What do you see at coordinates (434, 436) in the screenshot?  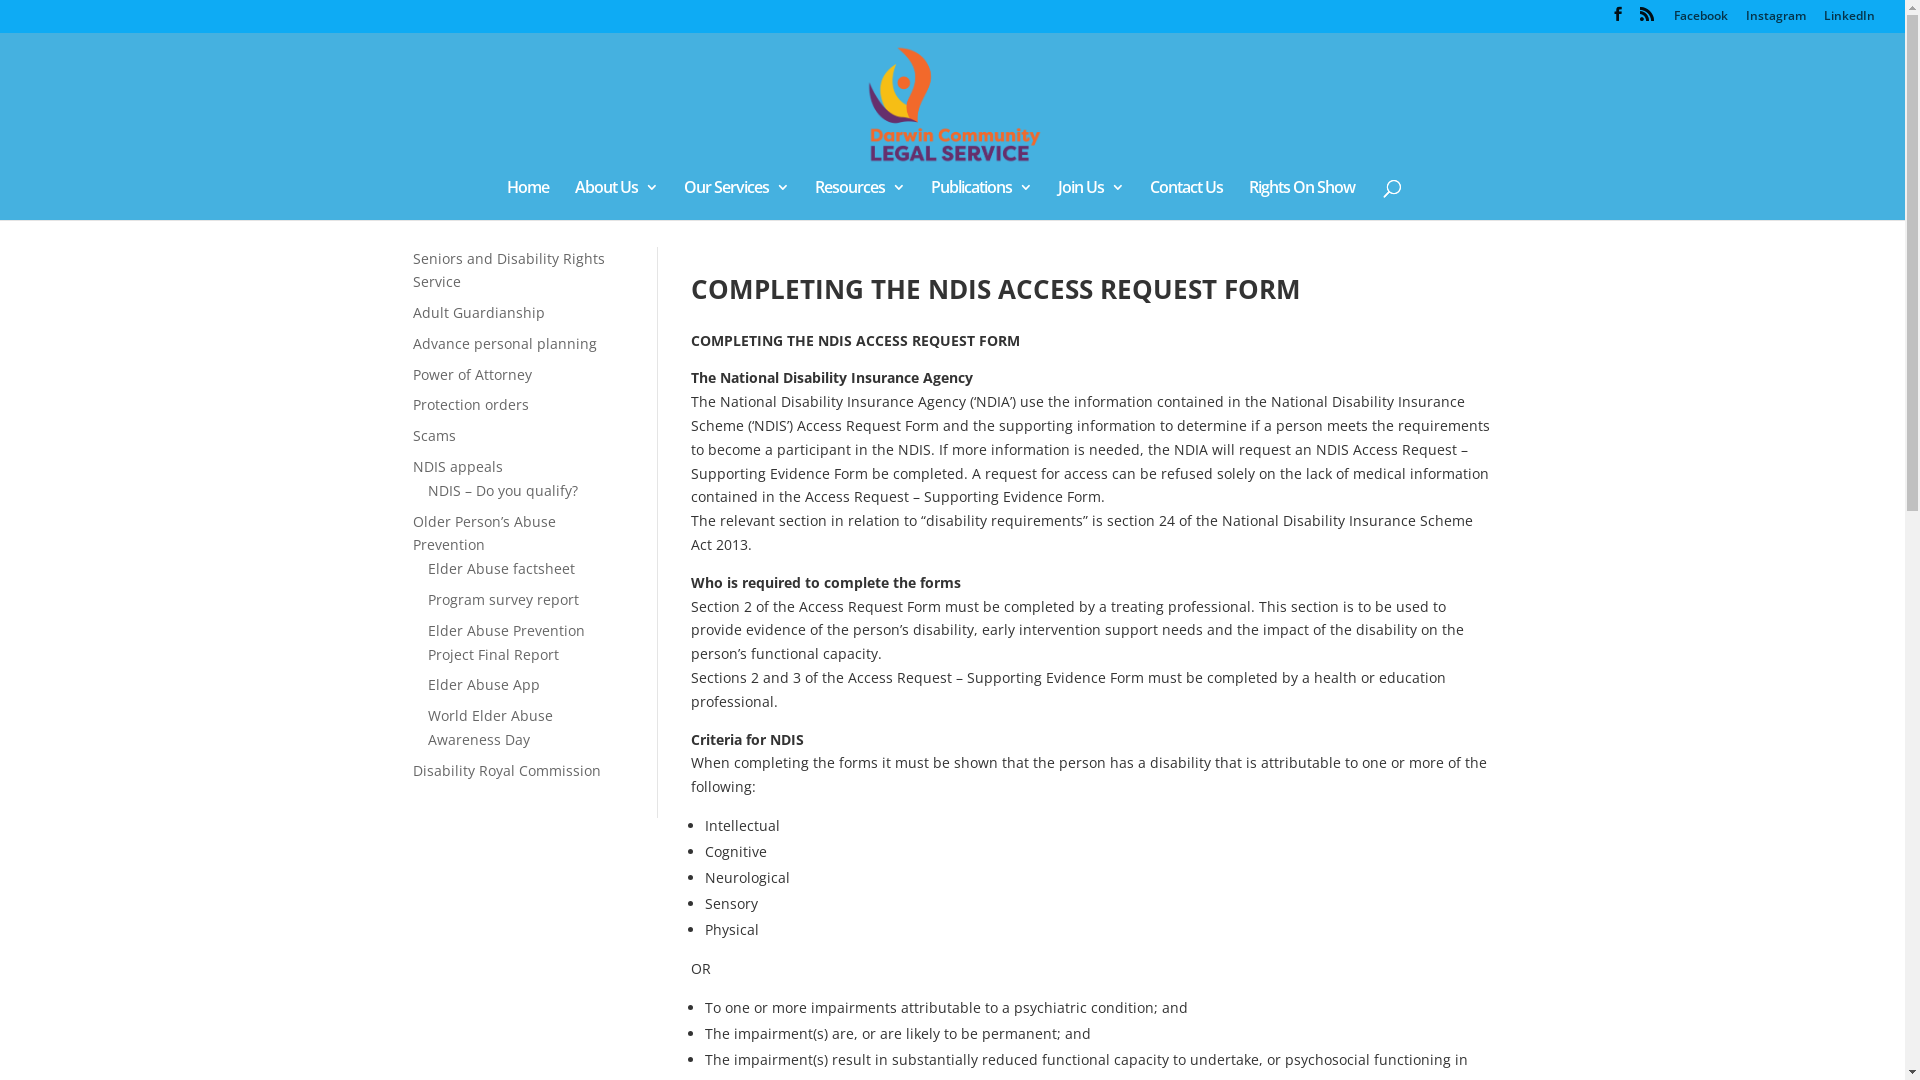 I see `Scams` at bounding box center [434, 436].